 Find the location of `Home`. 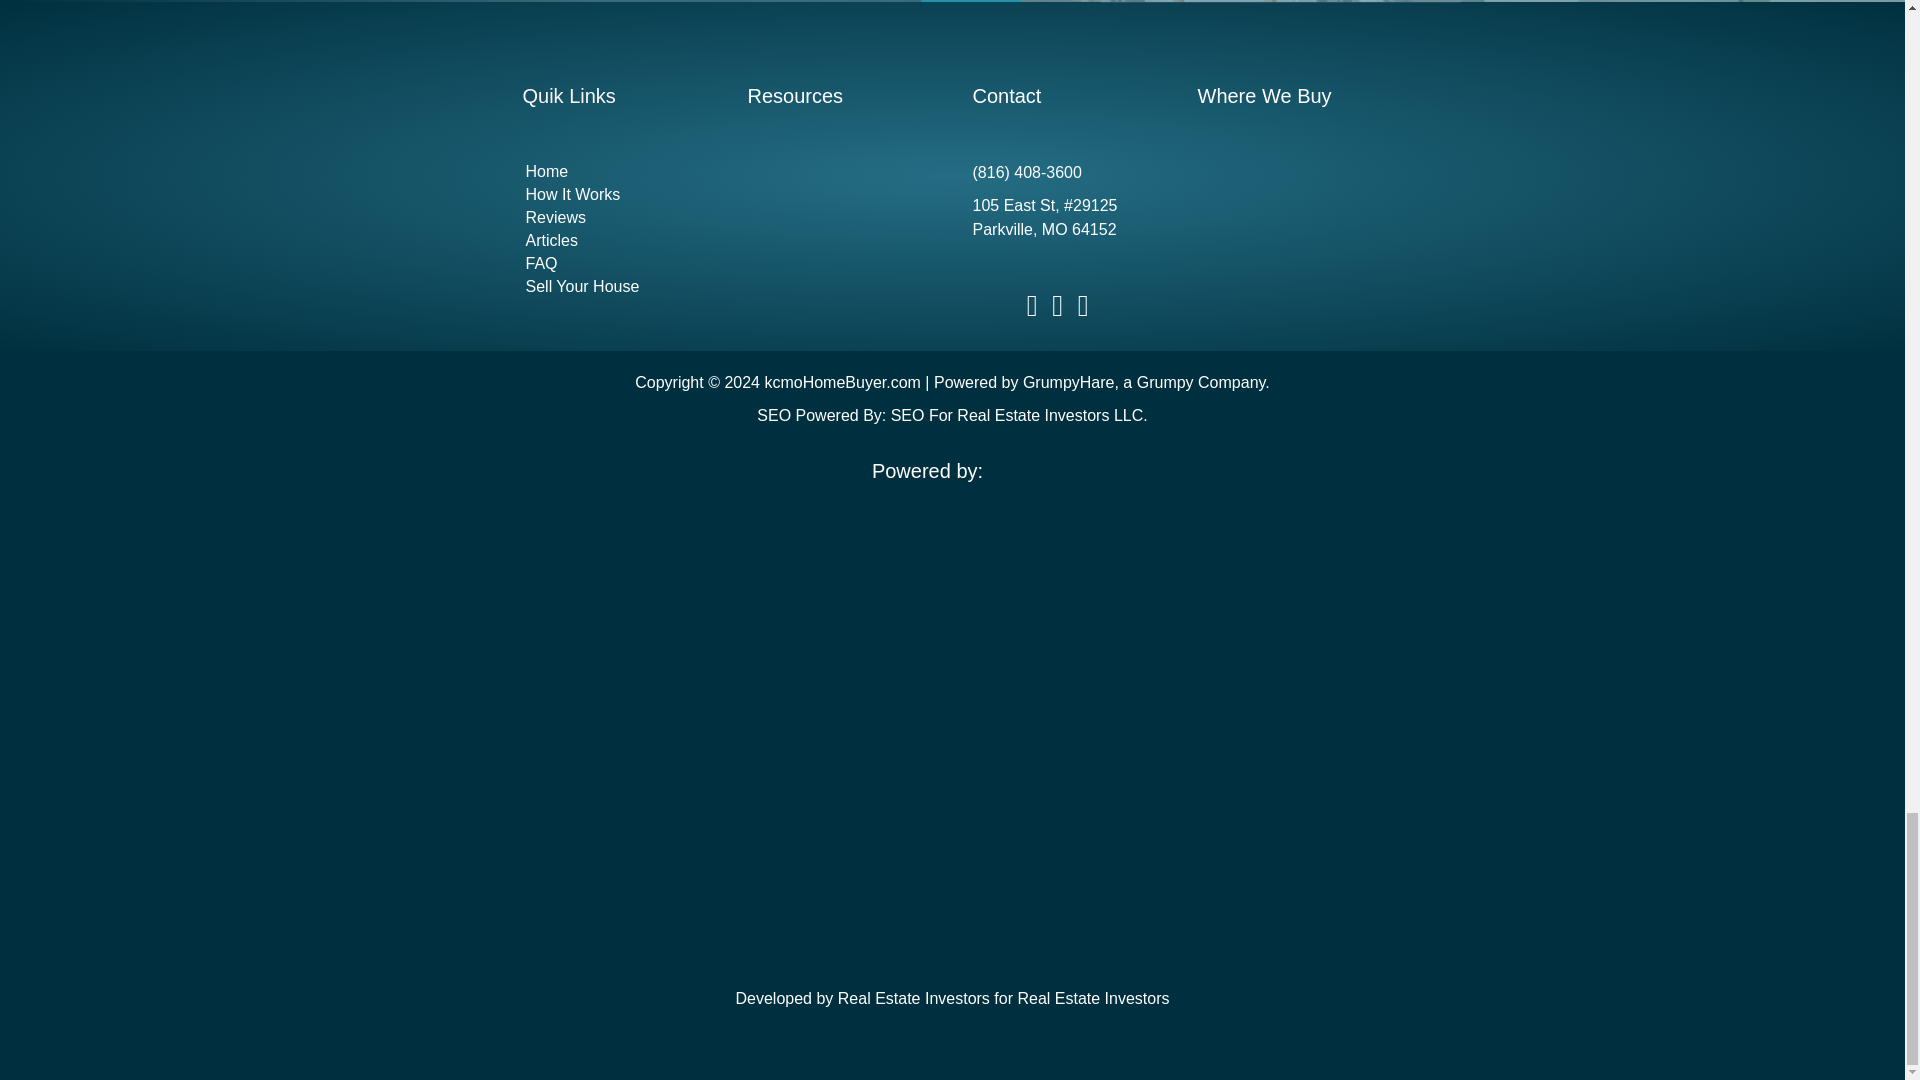

Home is located at coordinates (614, 171).